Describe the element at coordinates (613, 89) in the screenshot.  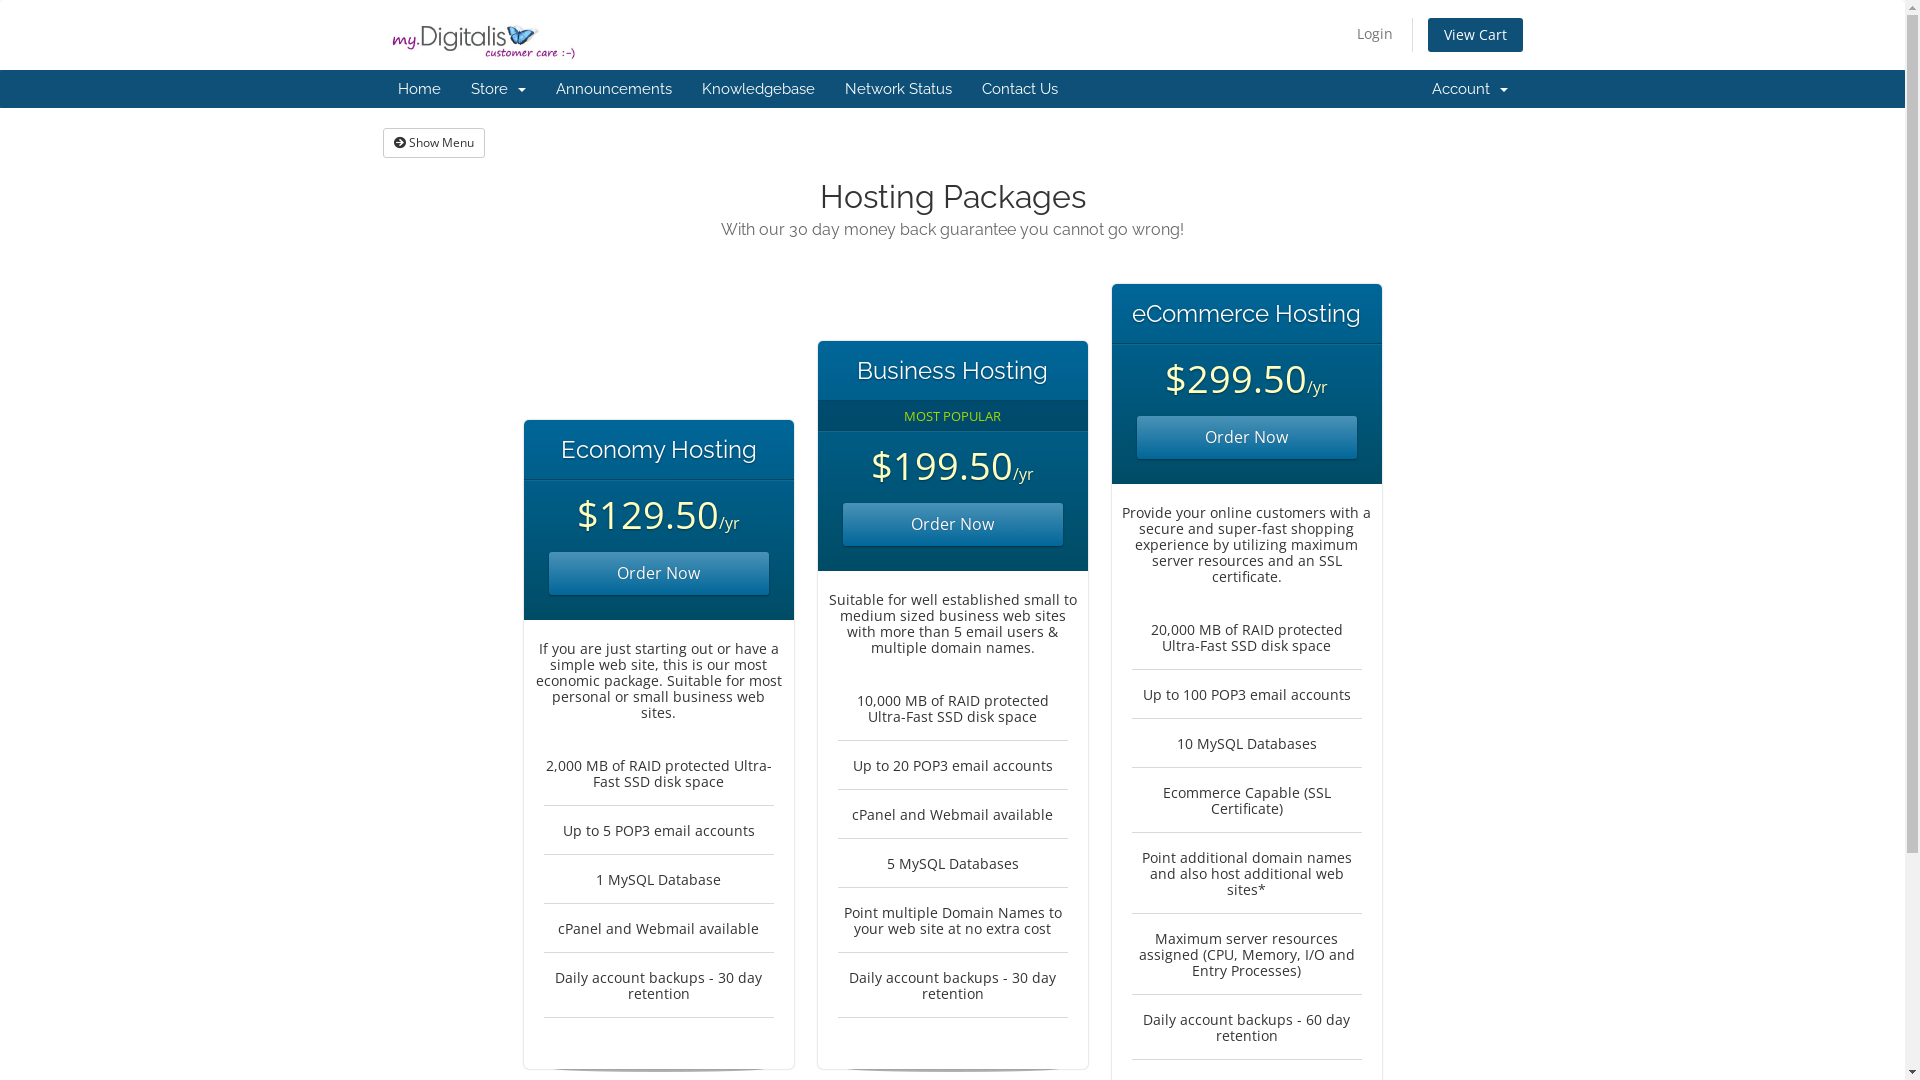
I see `Announcements` at that location.